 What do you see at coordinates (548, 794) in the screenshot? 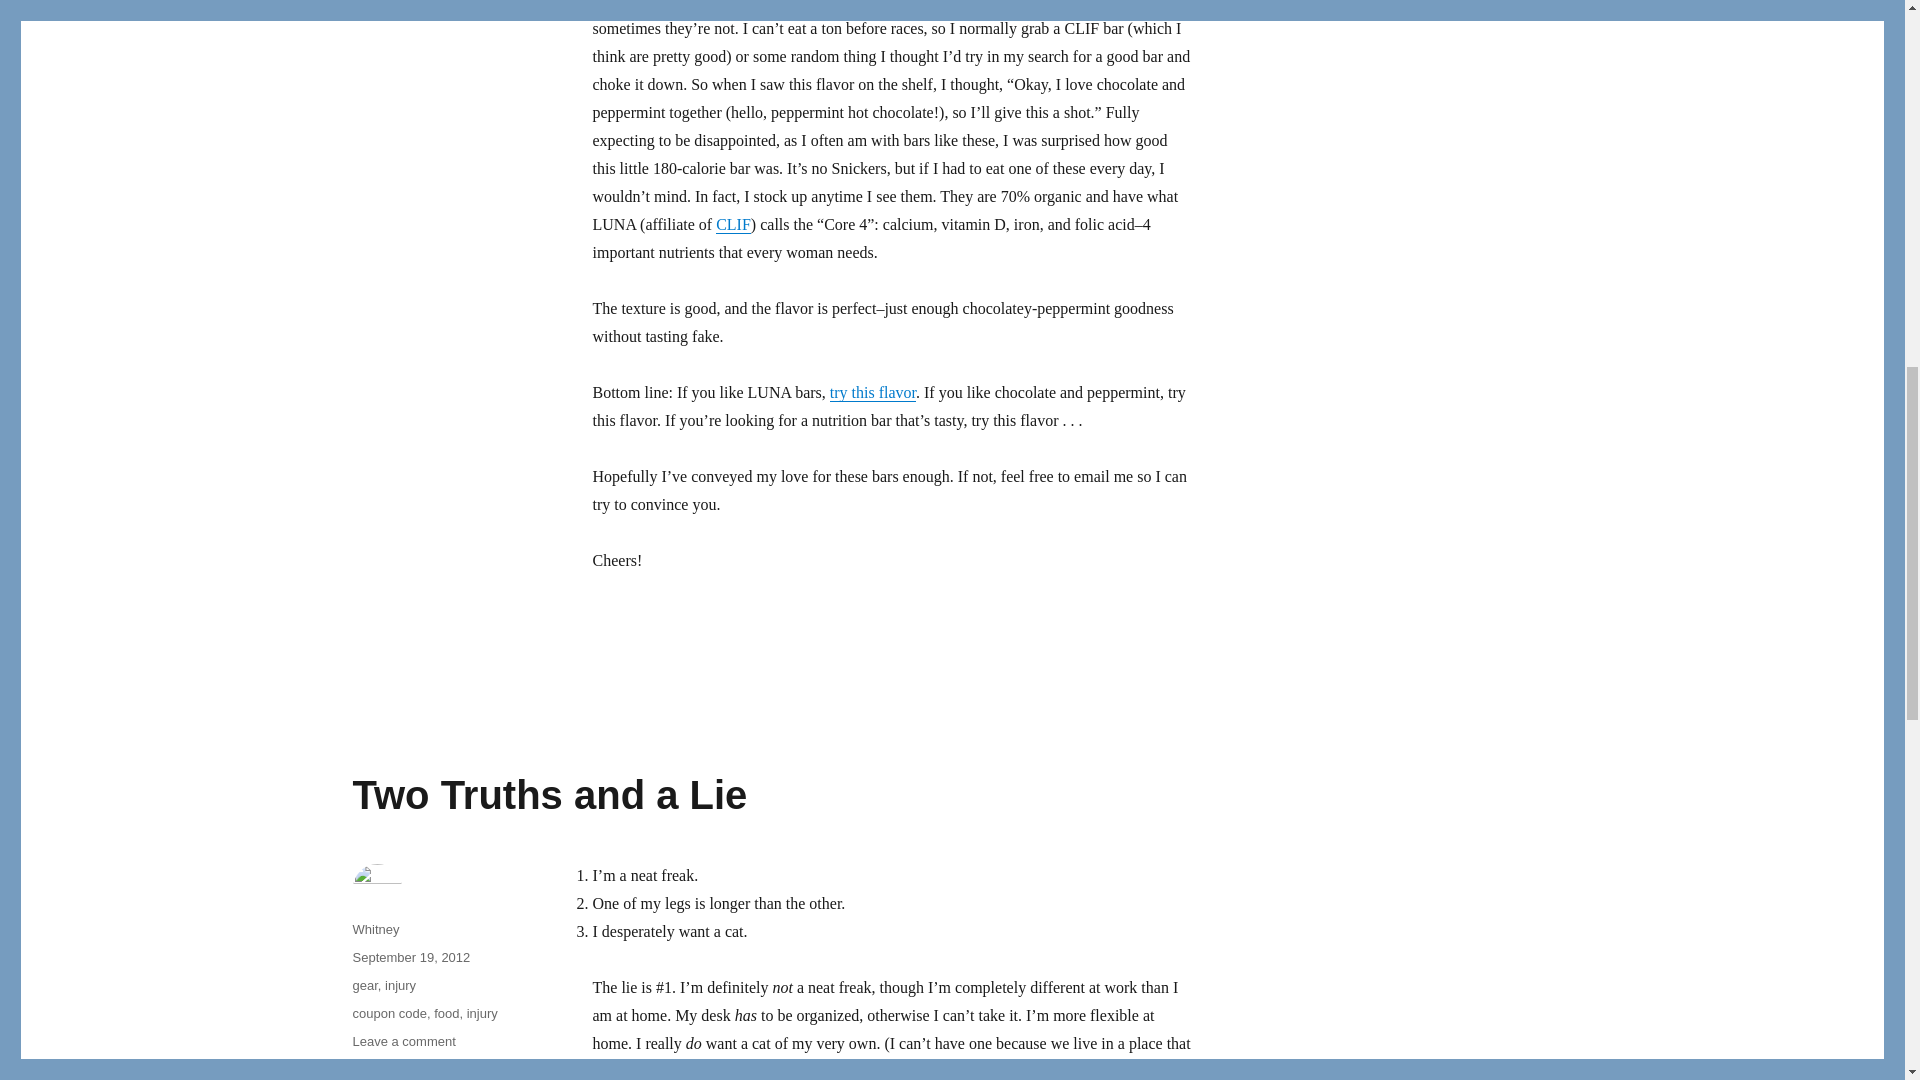
I see `Two Truths and a Lie` at bounding box center [548, 794].